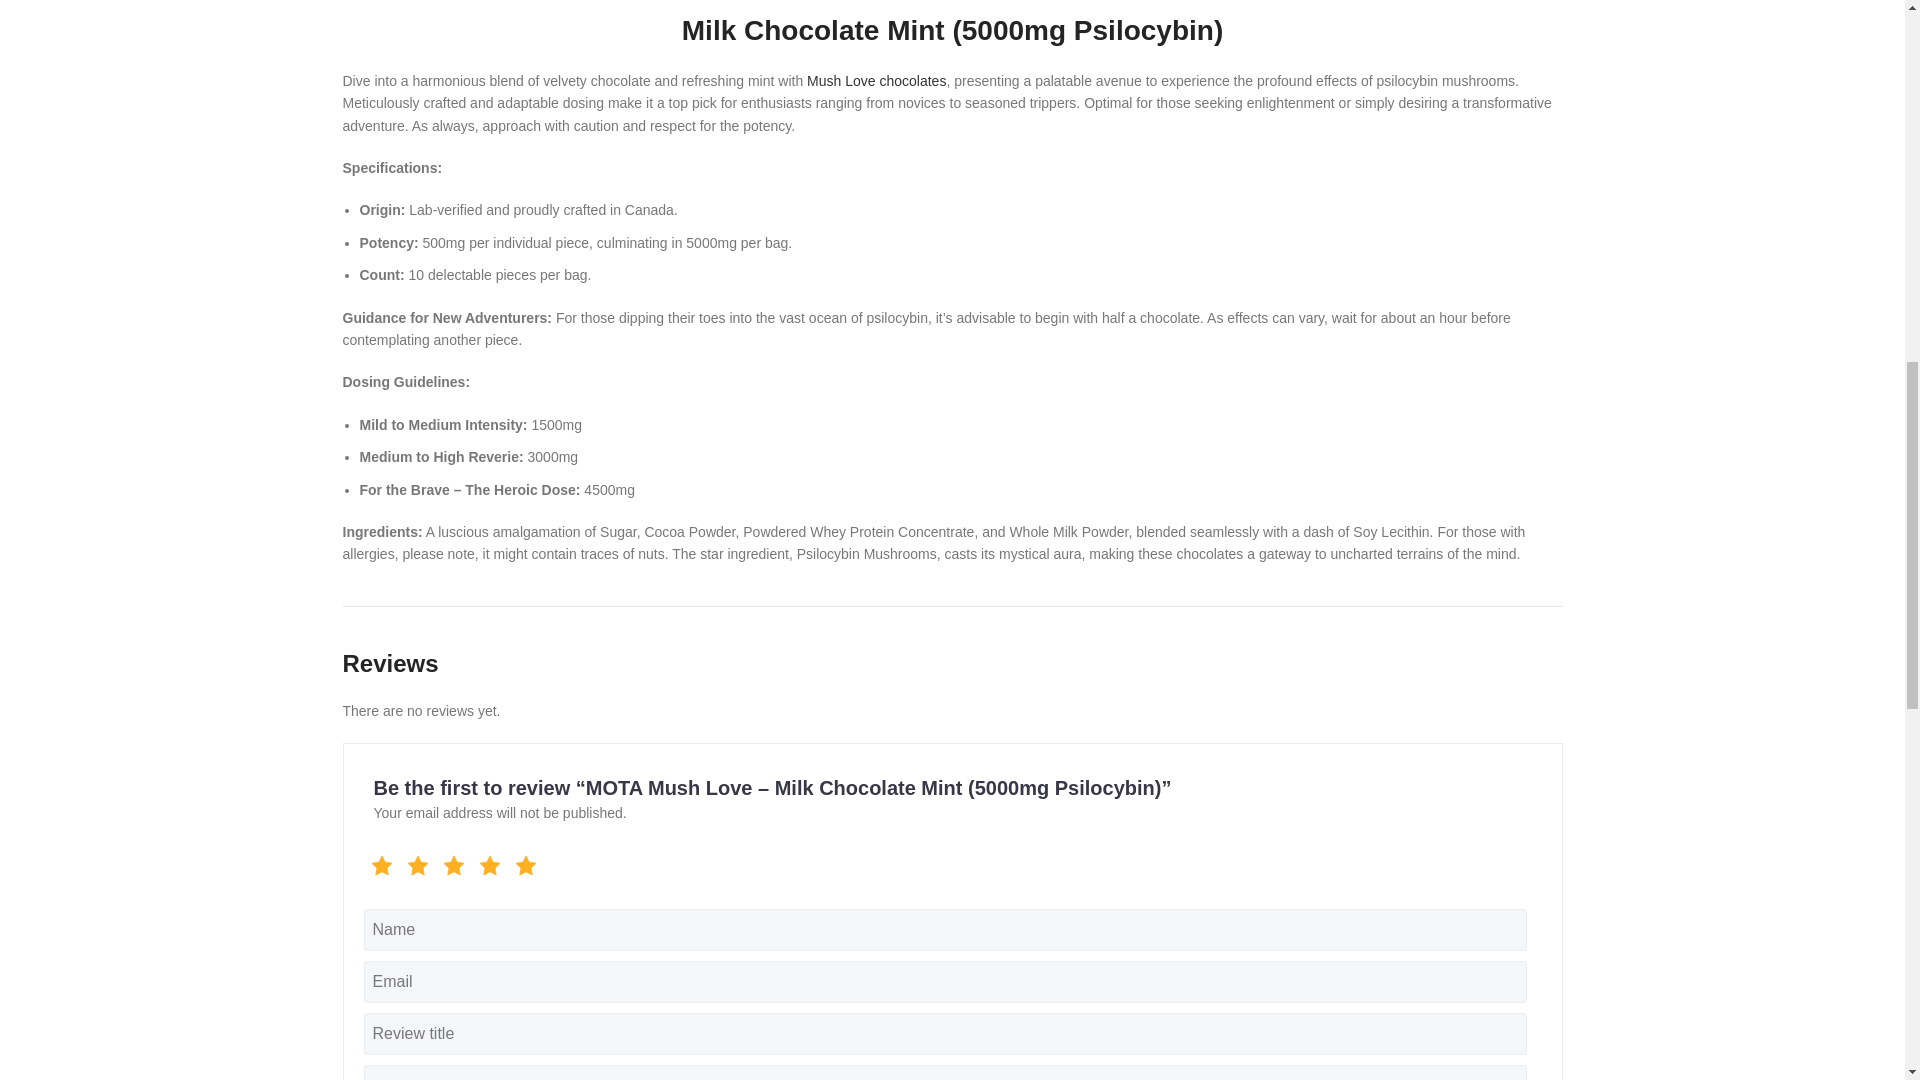  I want to click on 2, so click(370, 862).